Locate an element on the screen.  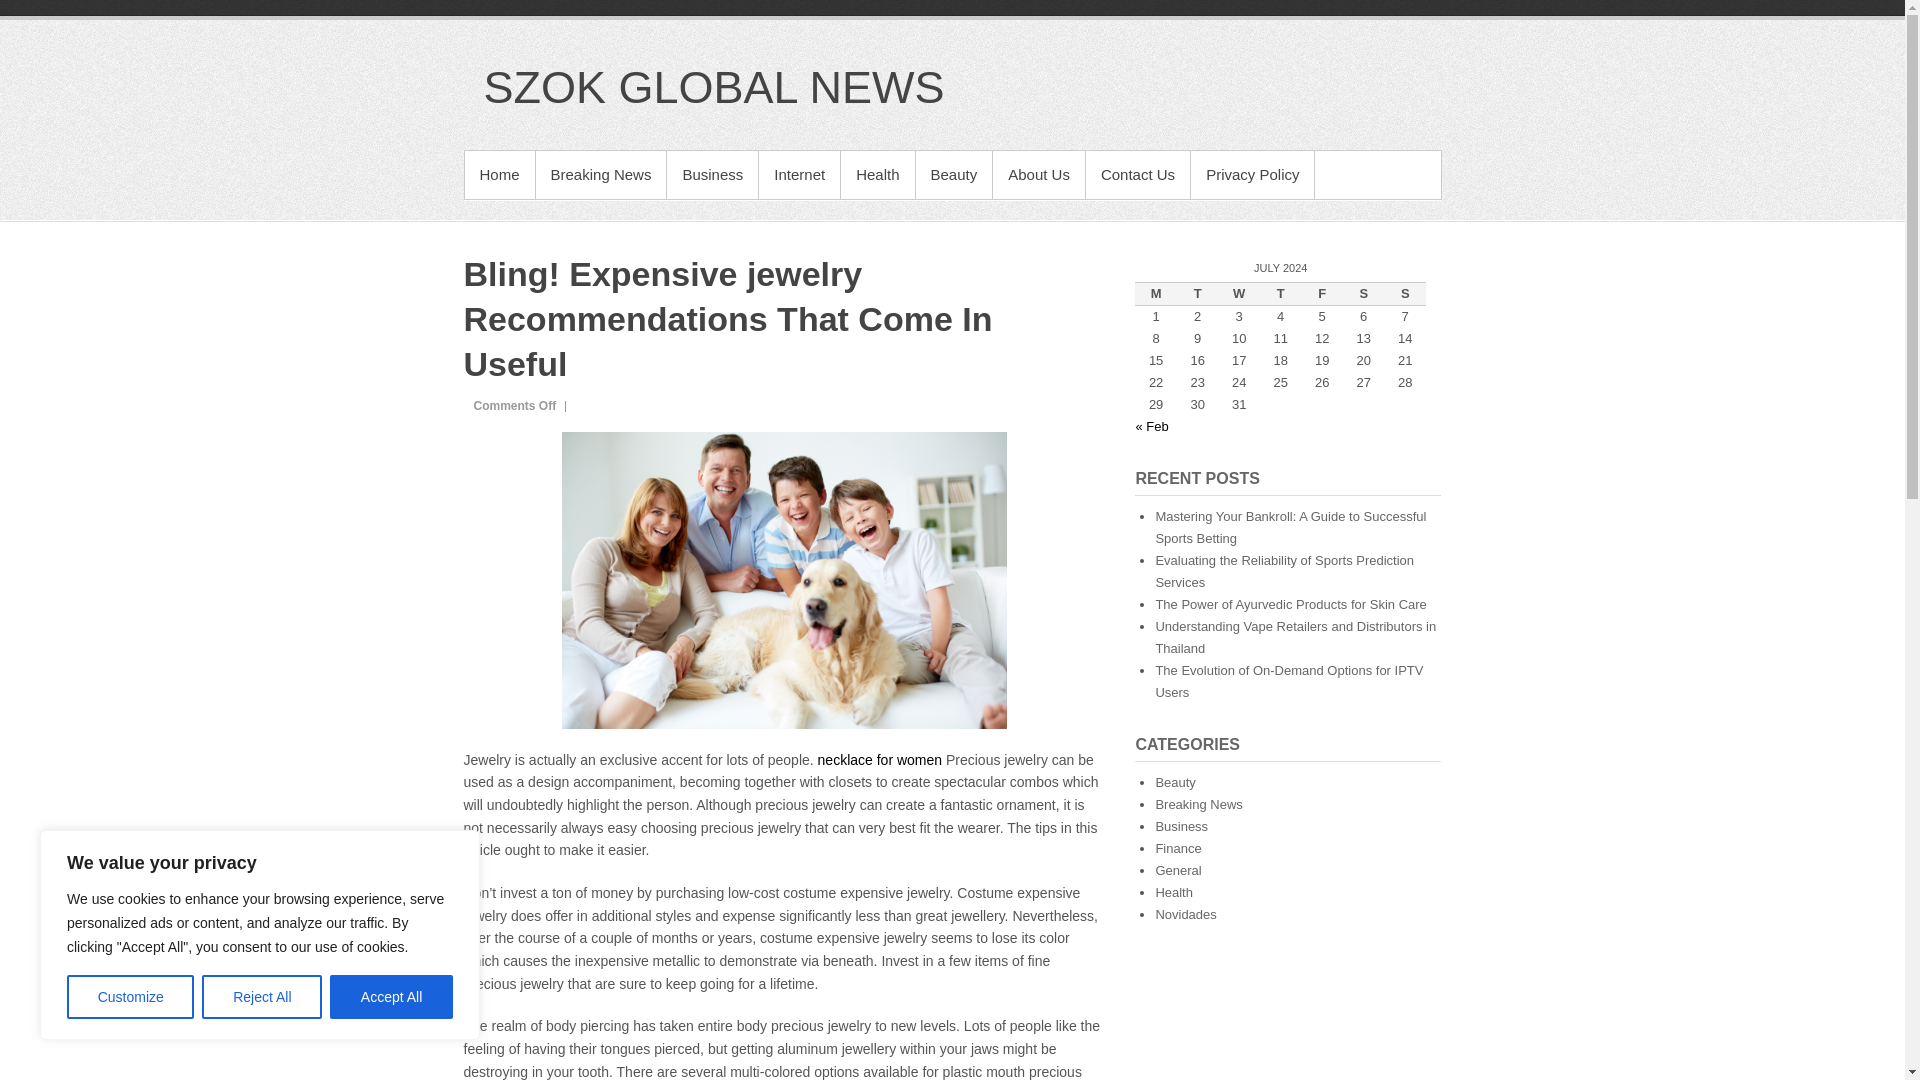
Privacy Policy is located at coordinates (1252, 174).